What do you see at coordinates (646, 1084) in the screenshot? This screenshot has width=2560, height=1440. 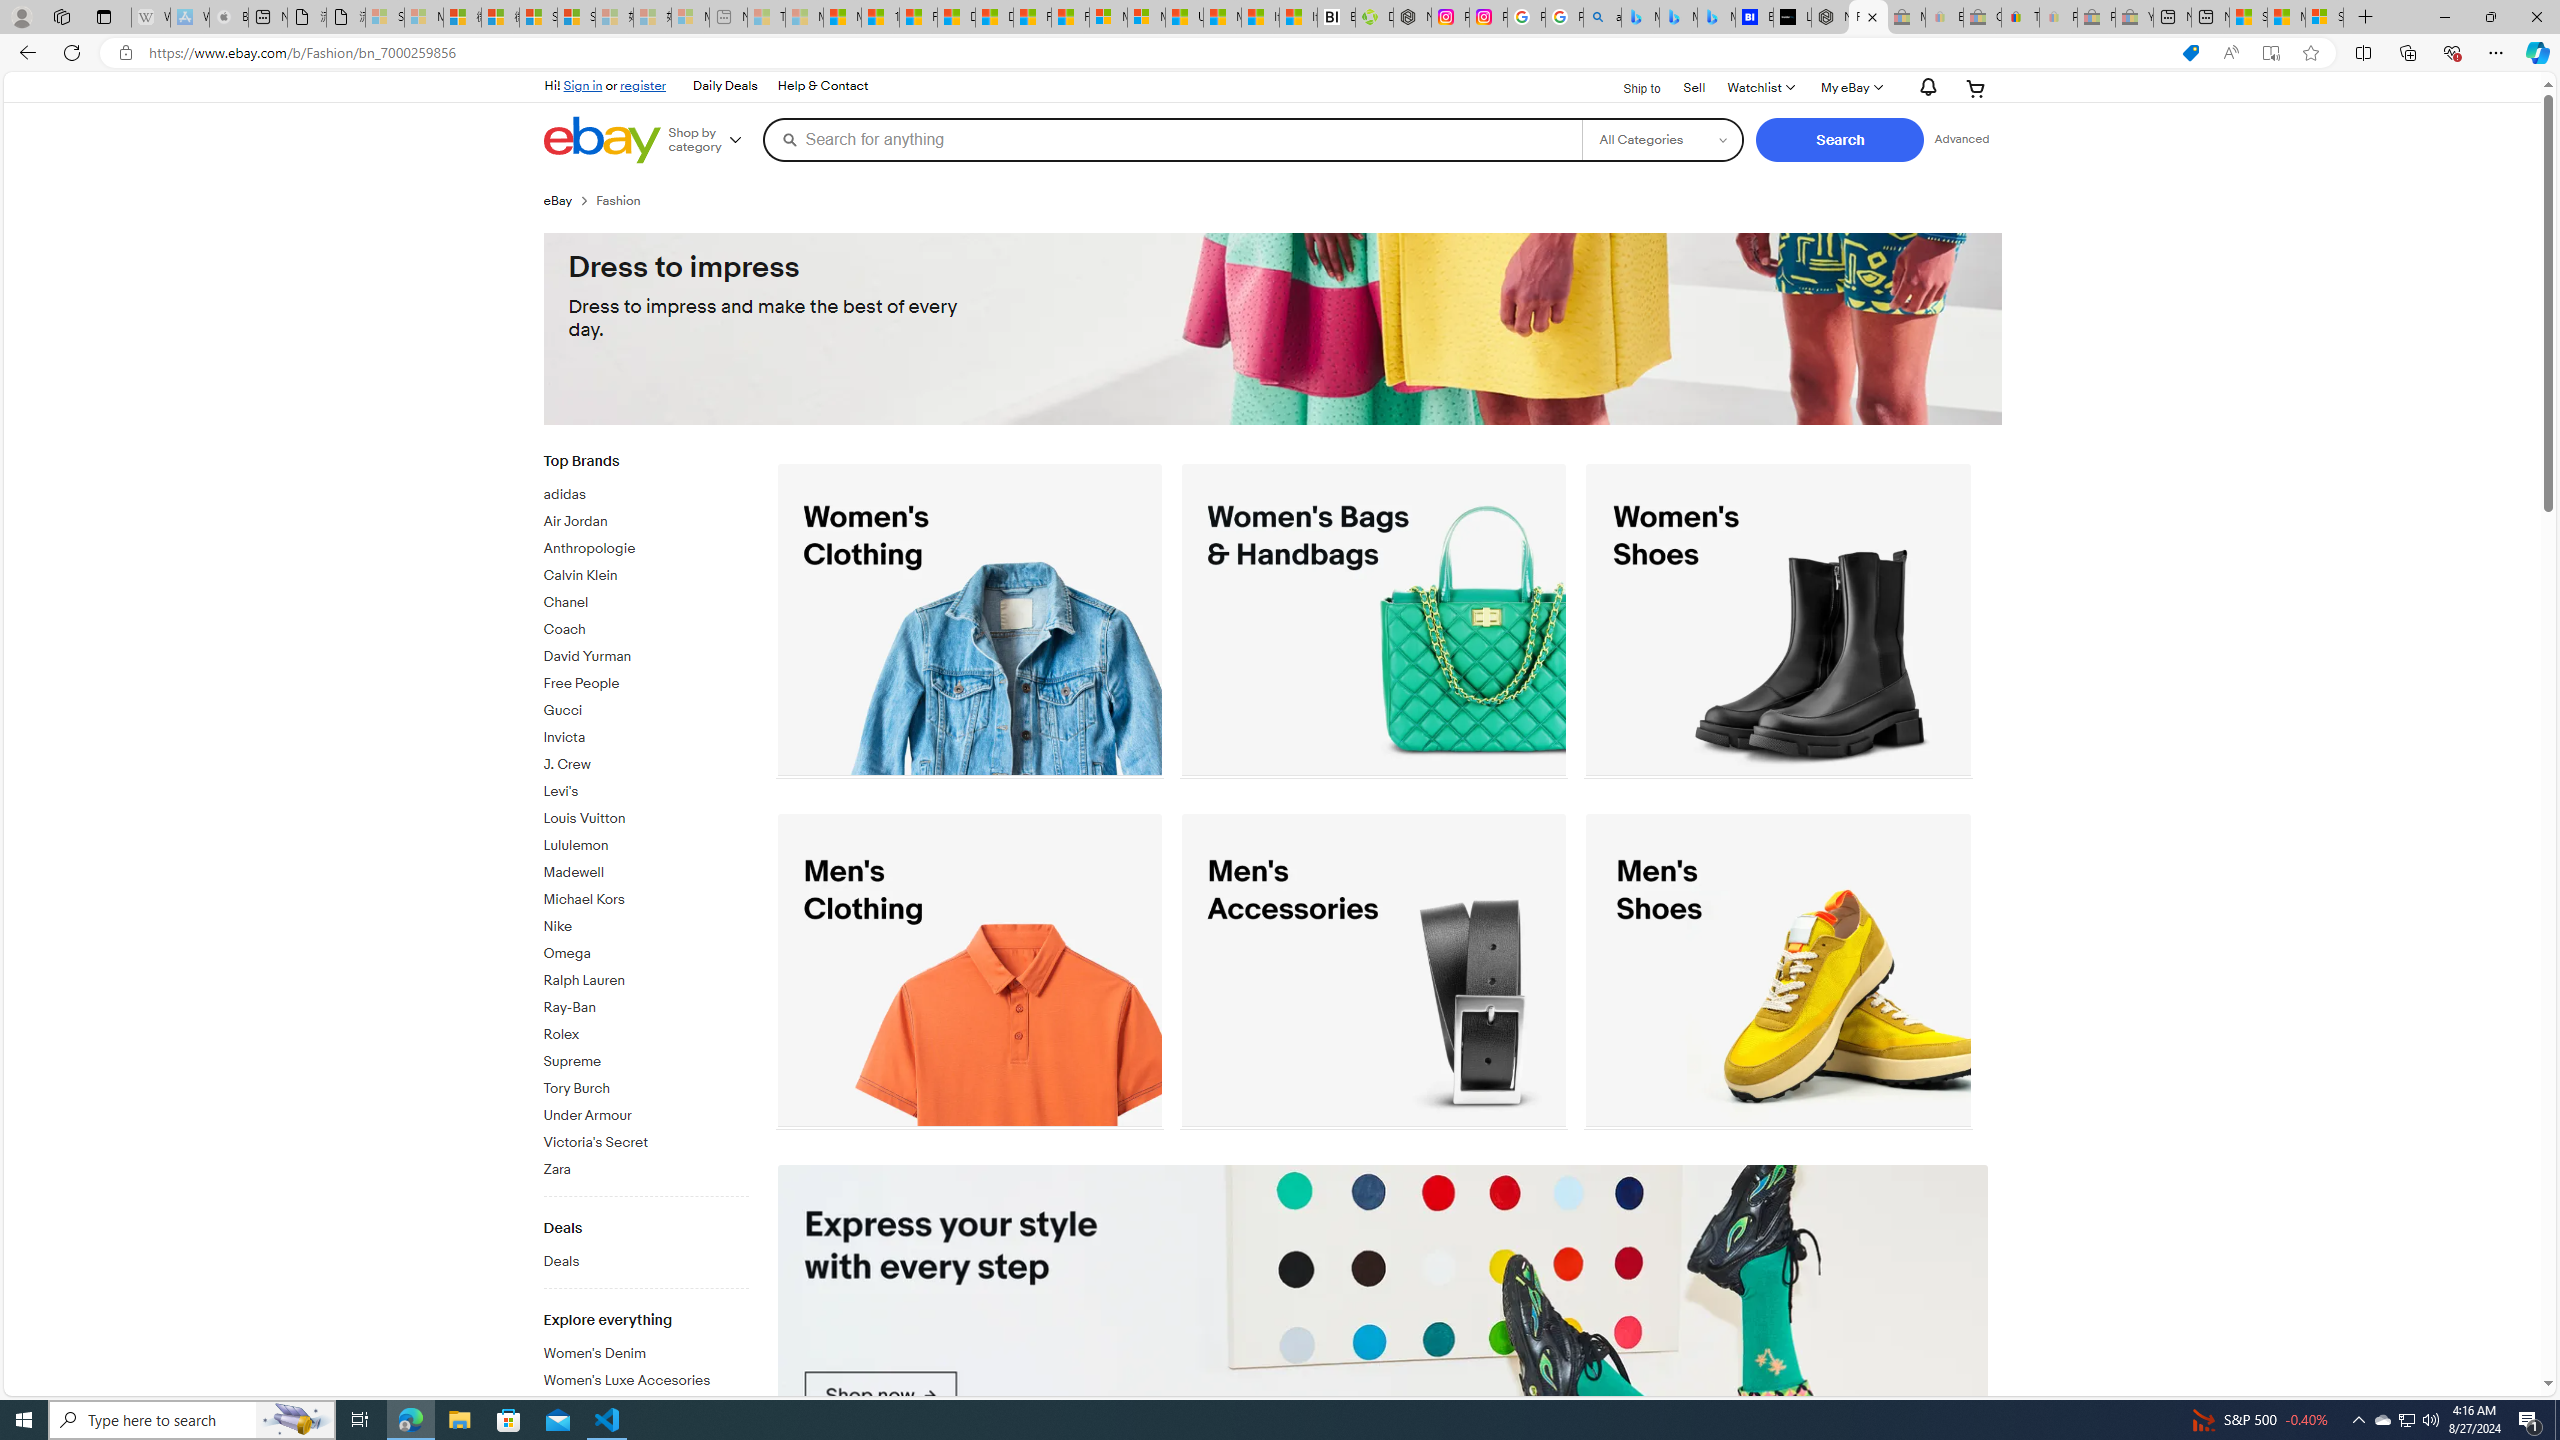 I see `Tory Burch` at bounding box center [646, 1084].